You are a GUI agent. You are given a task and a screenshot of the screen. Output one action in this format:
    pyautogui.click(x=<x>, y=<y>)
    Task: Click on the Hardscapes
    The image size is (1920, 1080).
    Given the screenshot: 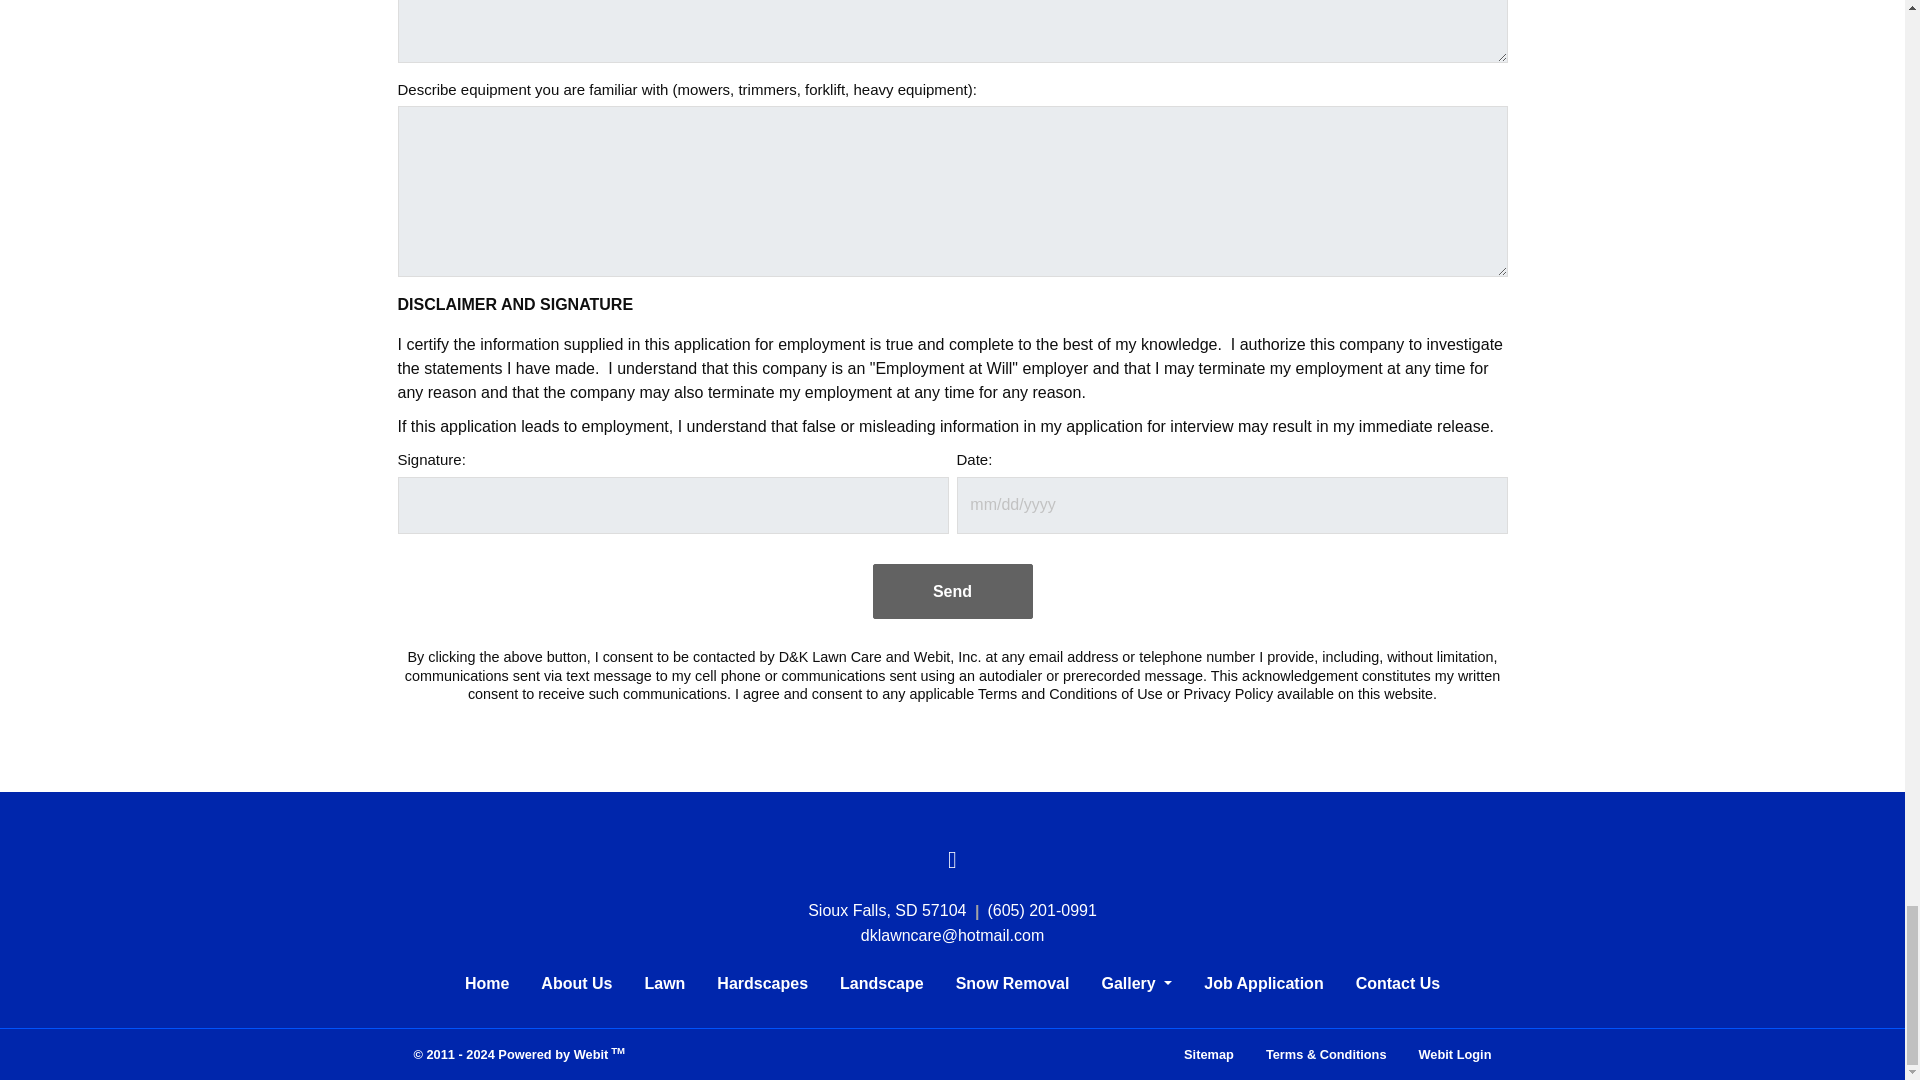 What is the action you would take?
    pyautogui.click(x=762, y=984)
    